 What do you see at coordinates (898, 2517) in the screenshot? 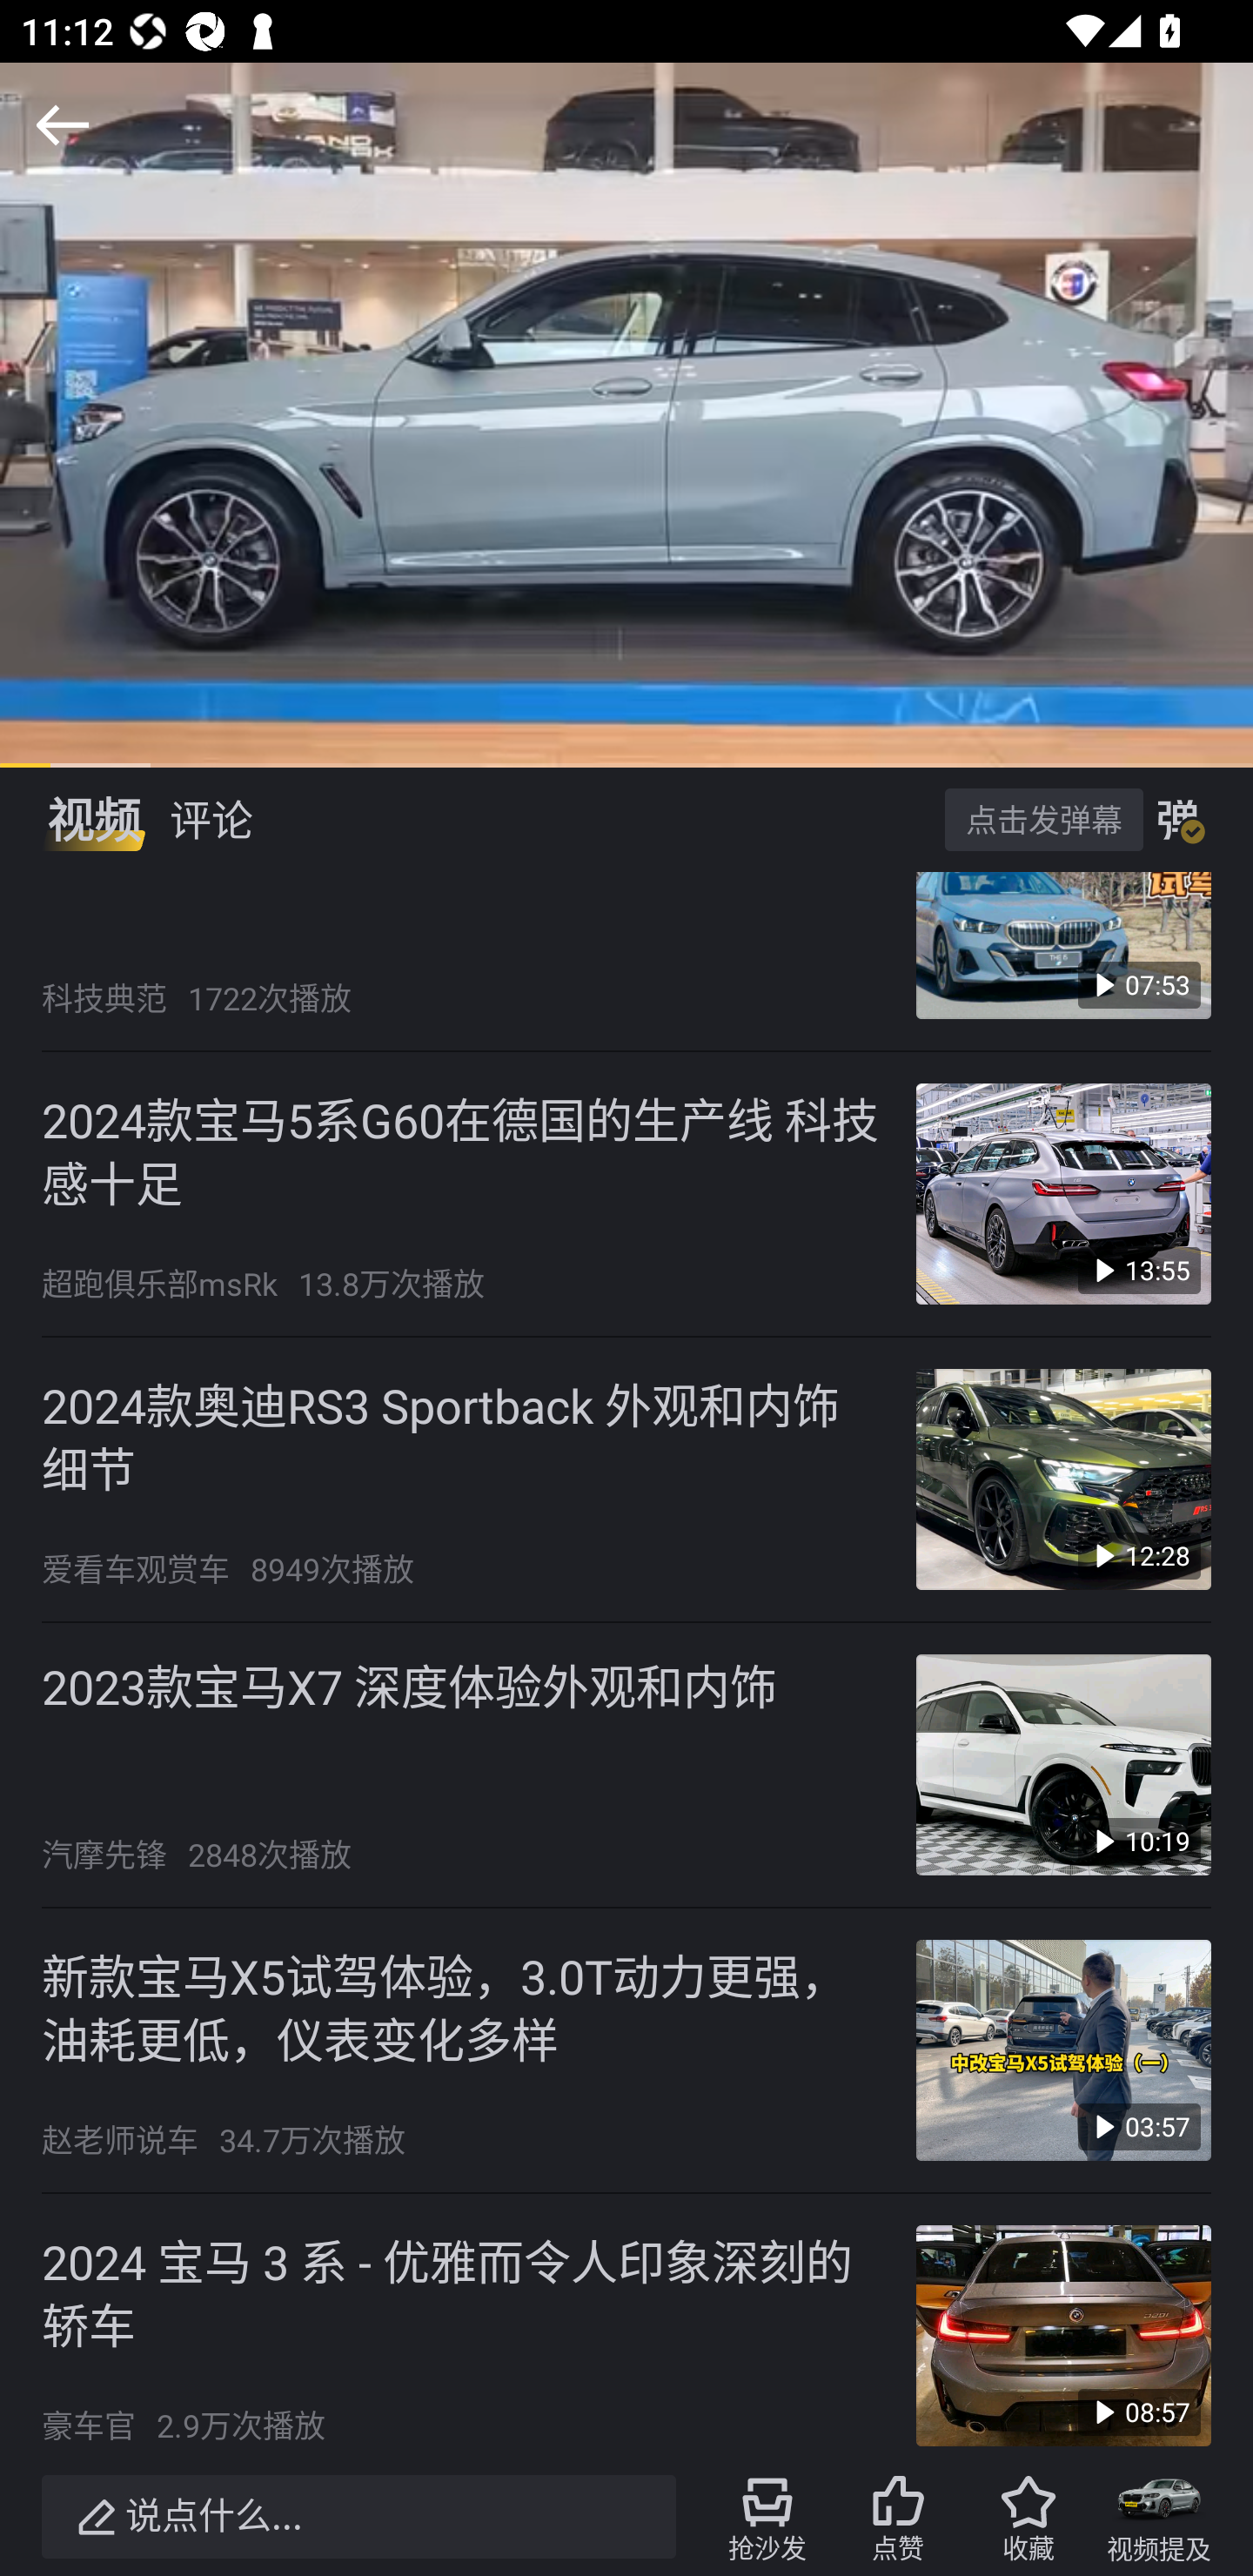
I see `点赞` at bounding box center [898, 2517].